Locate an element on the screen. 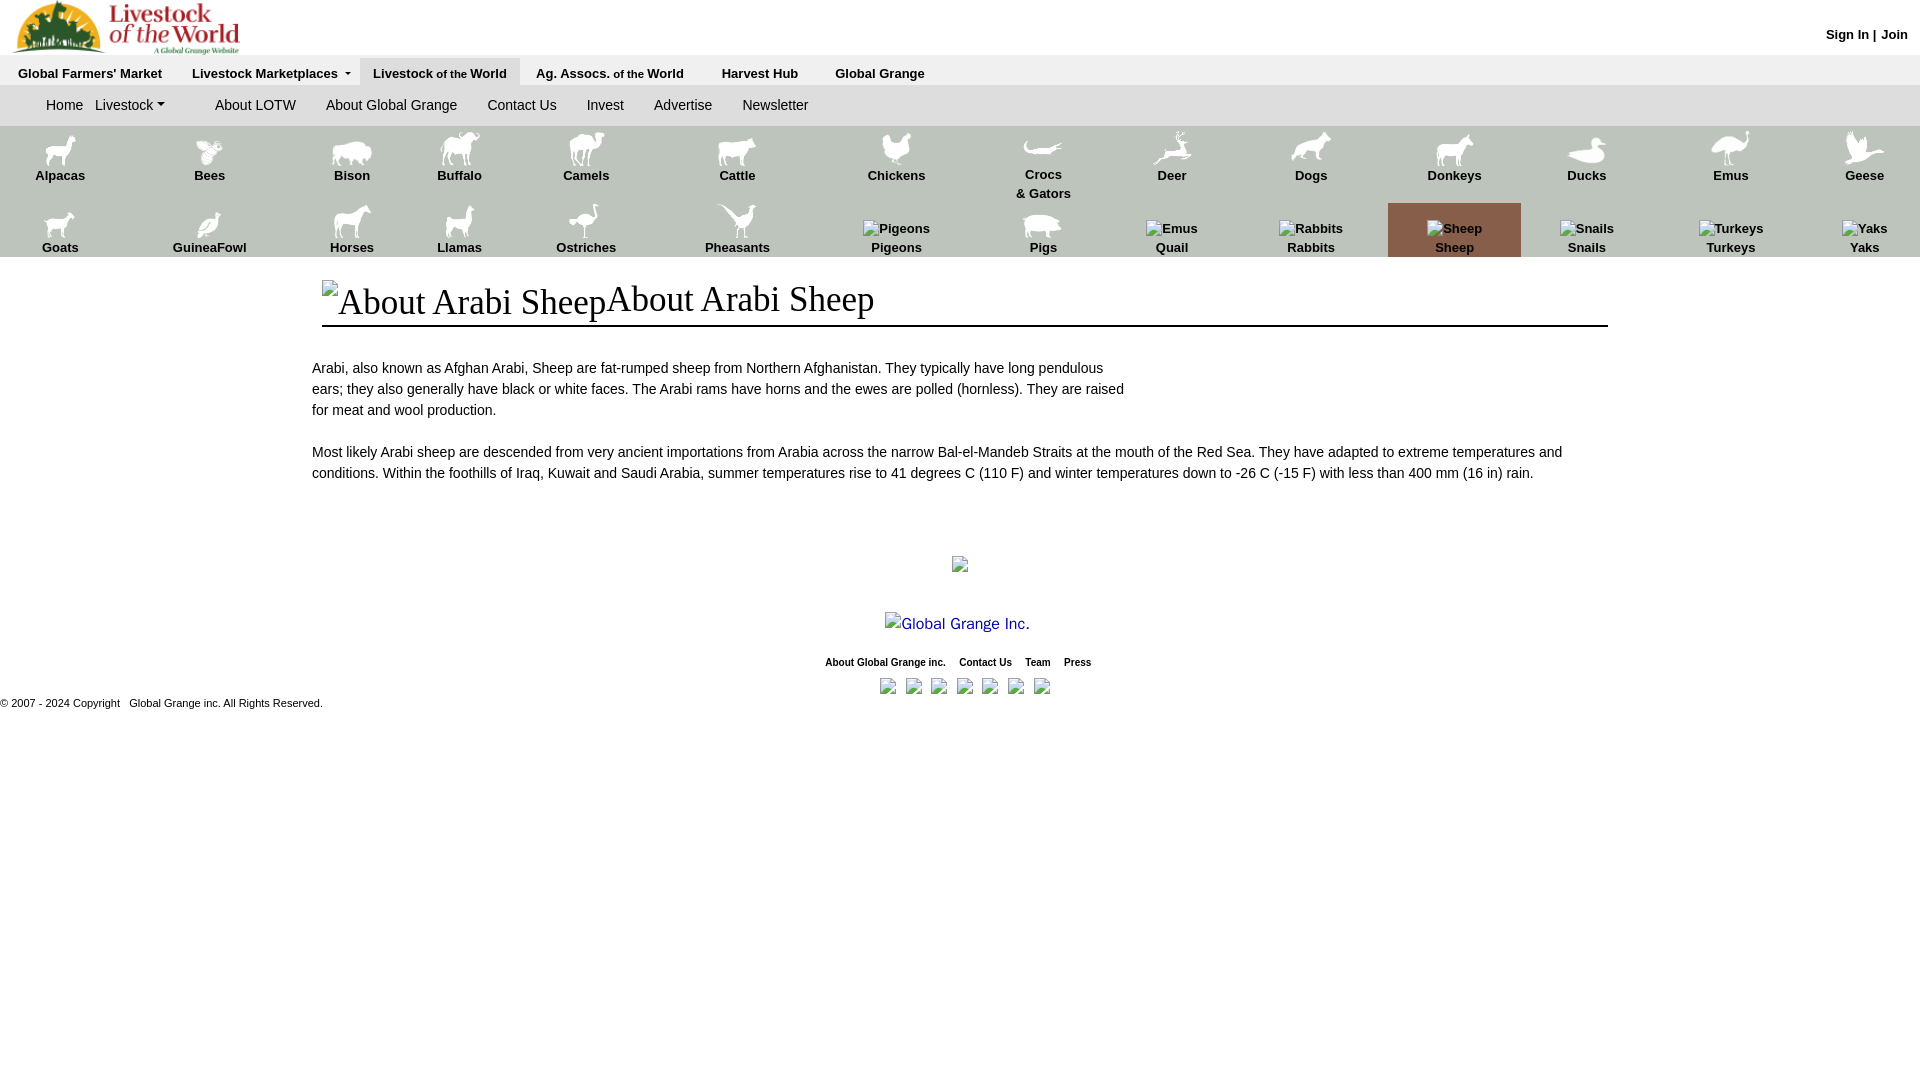 The image size is (1920, 1080). Join is located at coordinates (1894, 34).